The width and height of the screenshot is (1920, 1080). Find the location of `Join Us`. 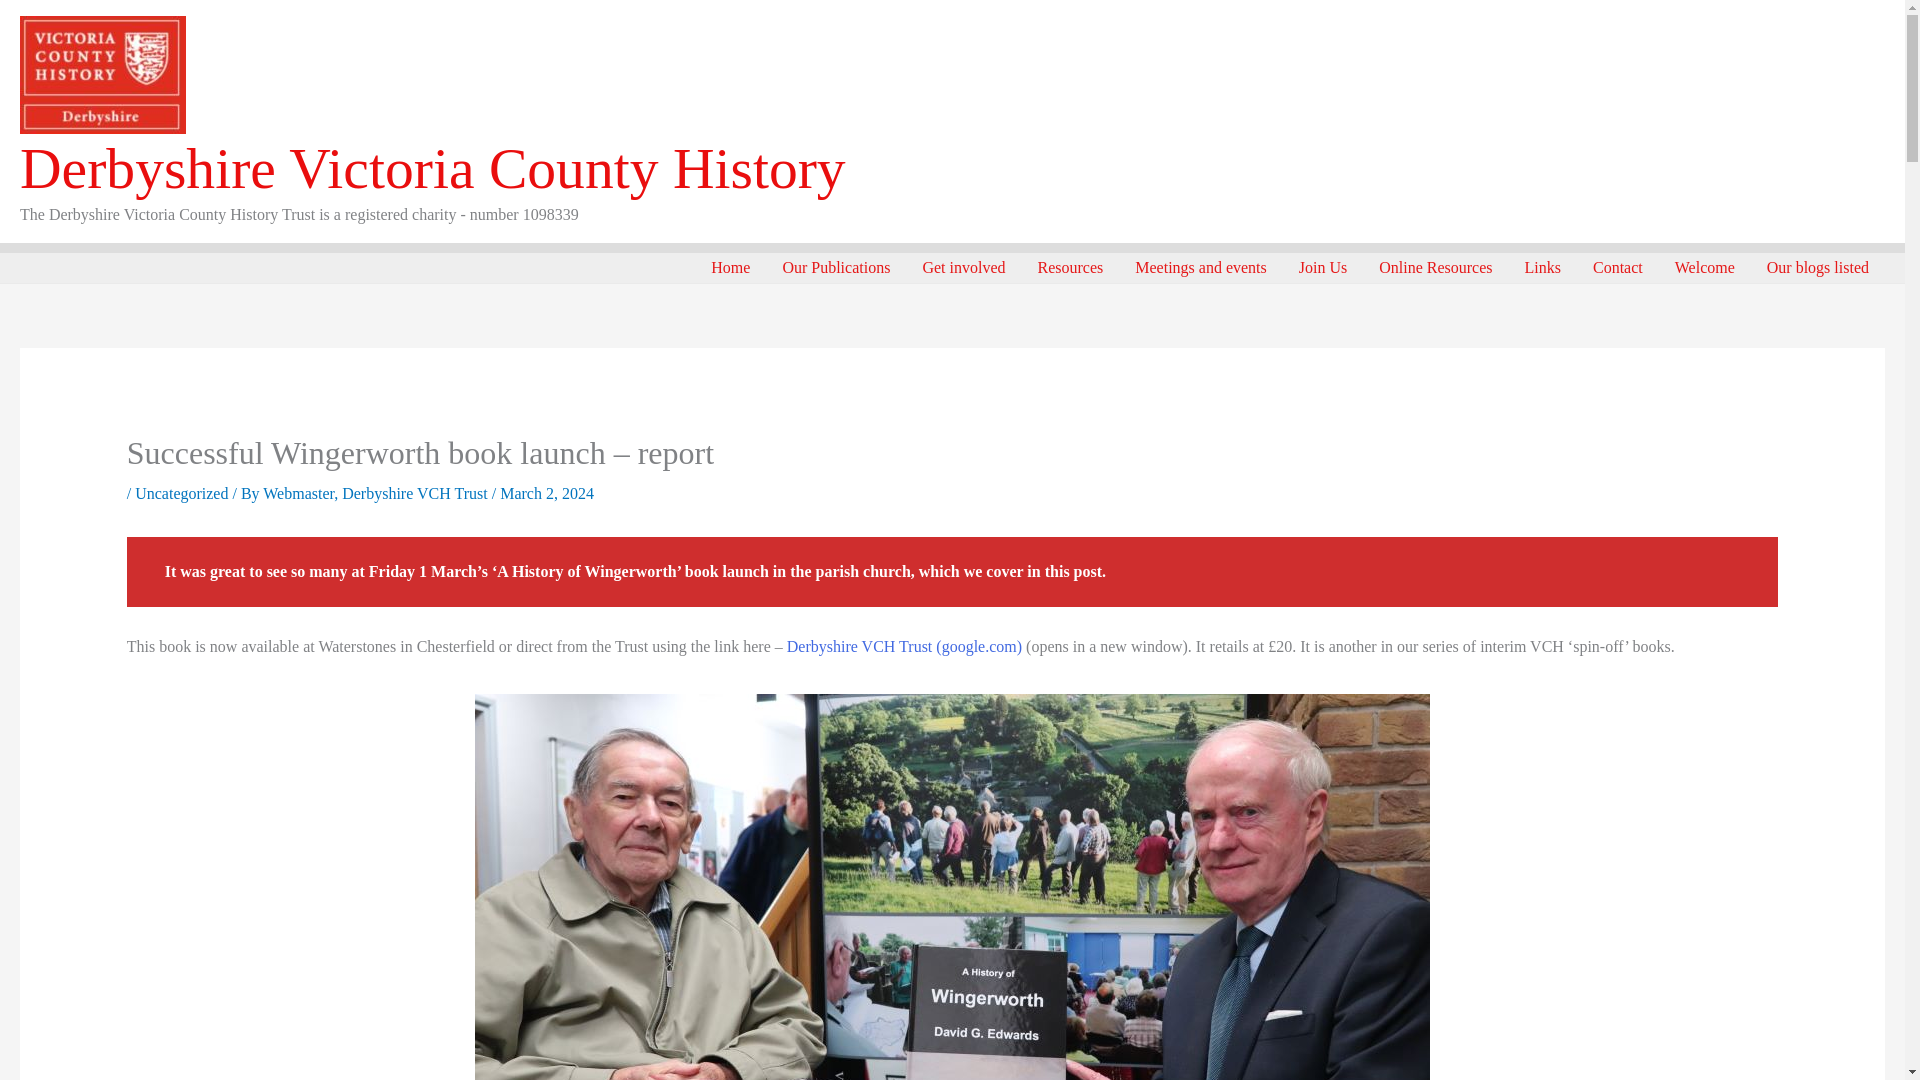

Join Us is located at coordinates (1322, 267).